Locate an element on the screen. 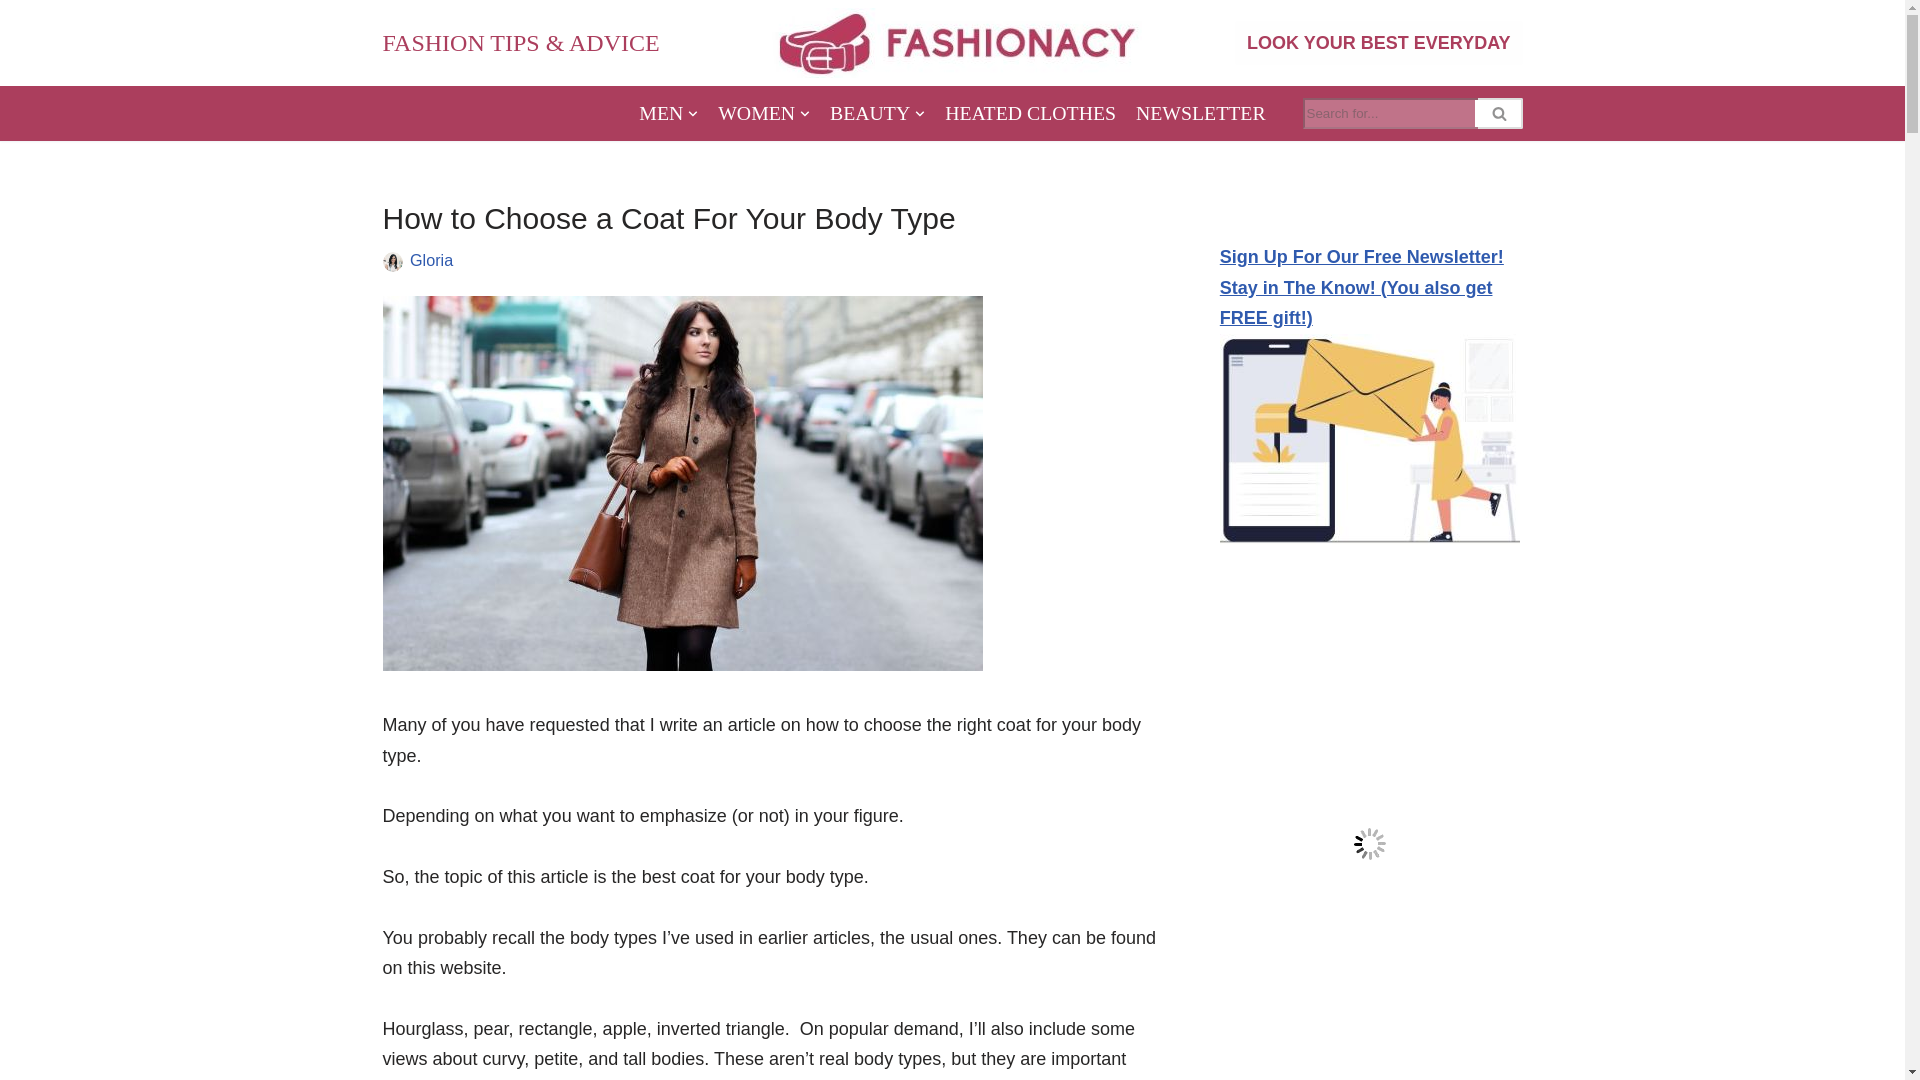 Image resolution: width=1920 pixels, height=1080 pixels. Skip to content is located at coordinates (15, 42).